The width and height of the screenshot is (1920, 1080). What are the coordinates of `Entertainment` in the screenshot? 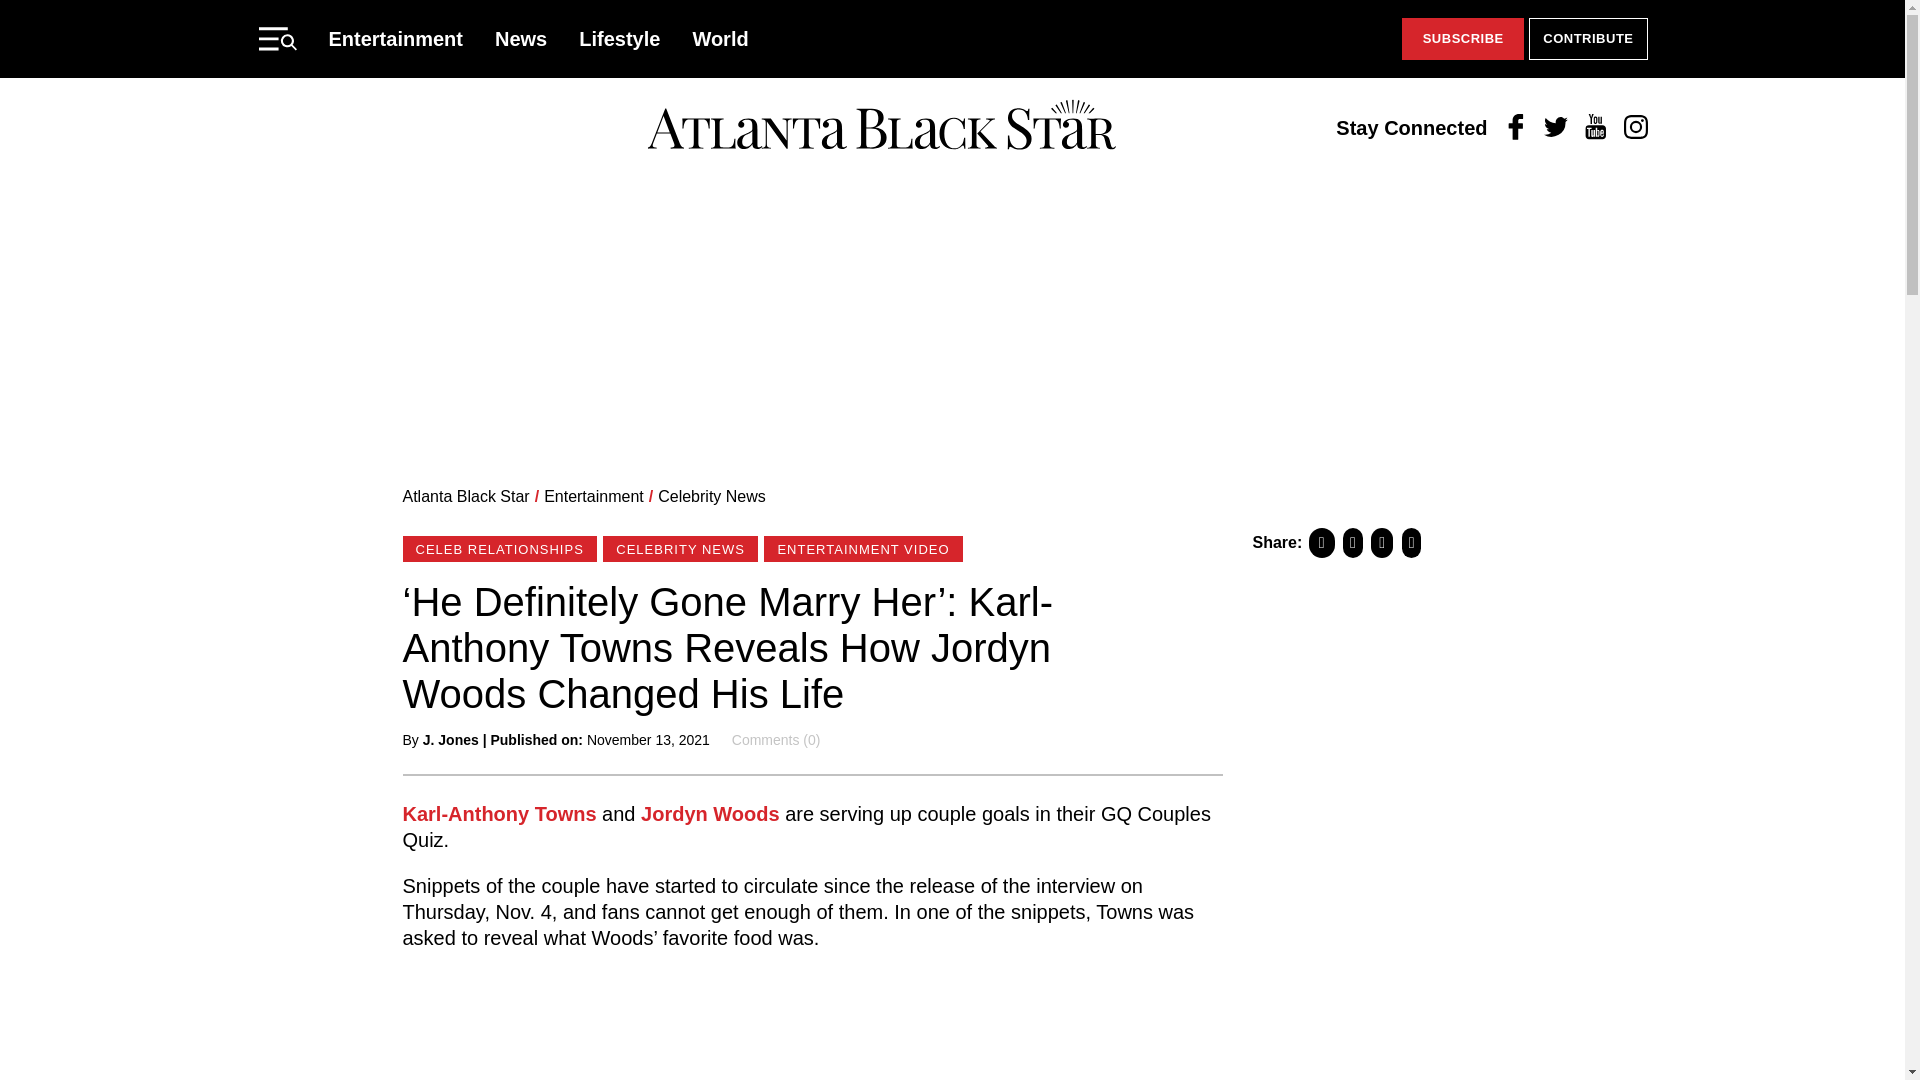 It's located at (395, 38).